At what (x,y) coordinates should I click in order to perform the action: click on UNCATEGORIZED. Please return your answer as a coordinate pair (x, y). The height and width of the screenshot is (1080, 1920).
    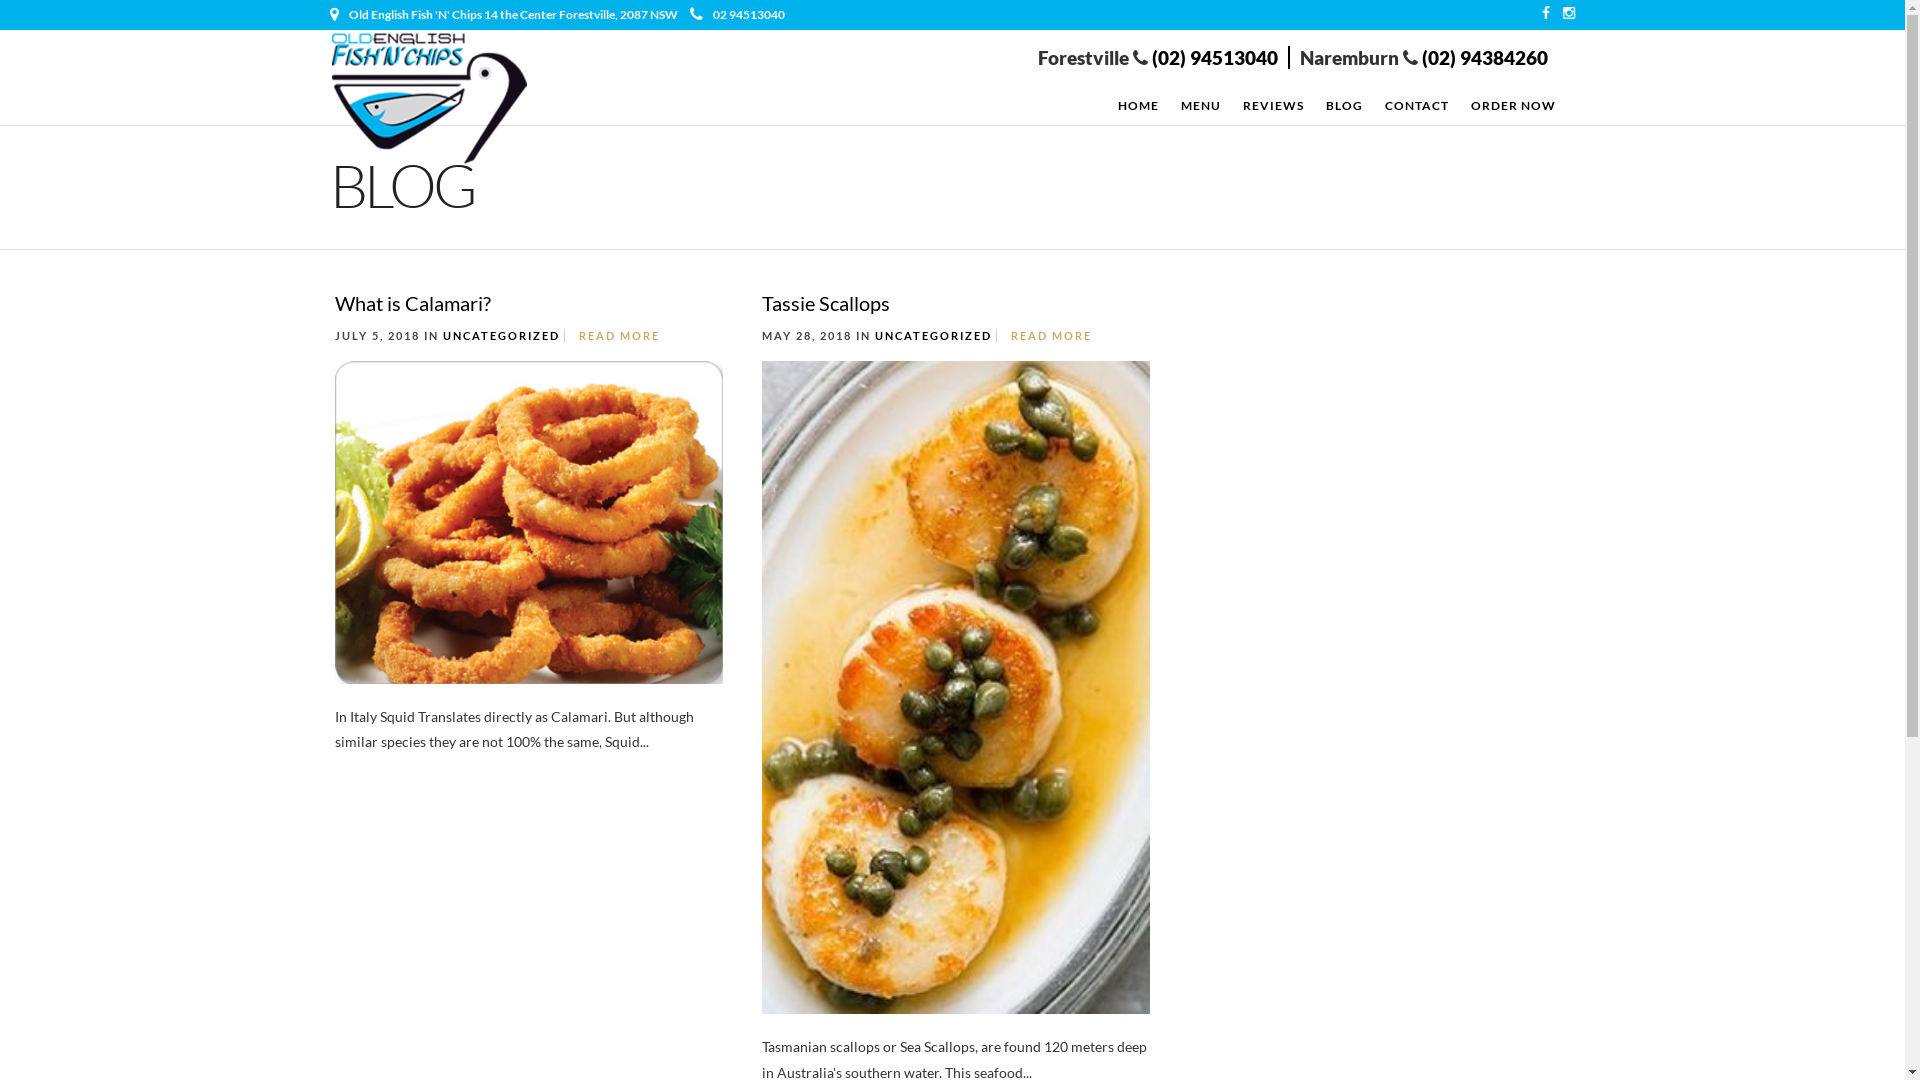
    Looking at the image, I should click on (502, 336).